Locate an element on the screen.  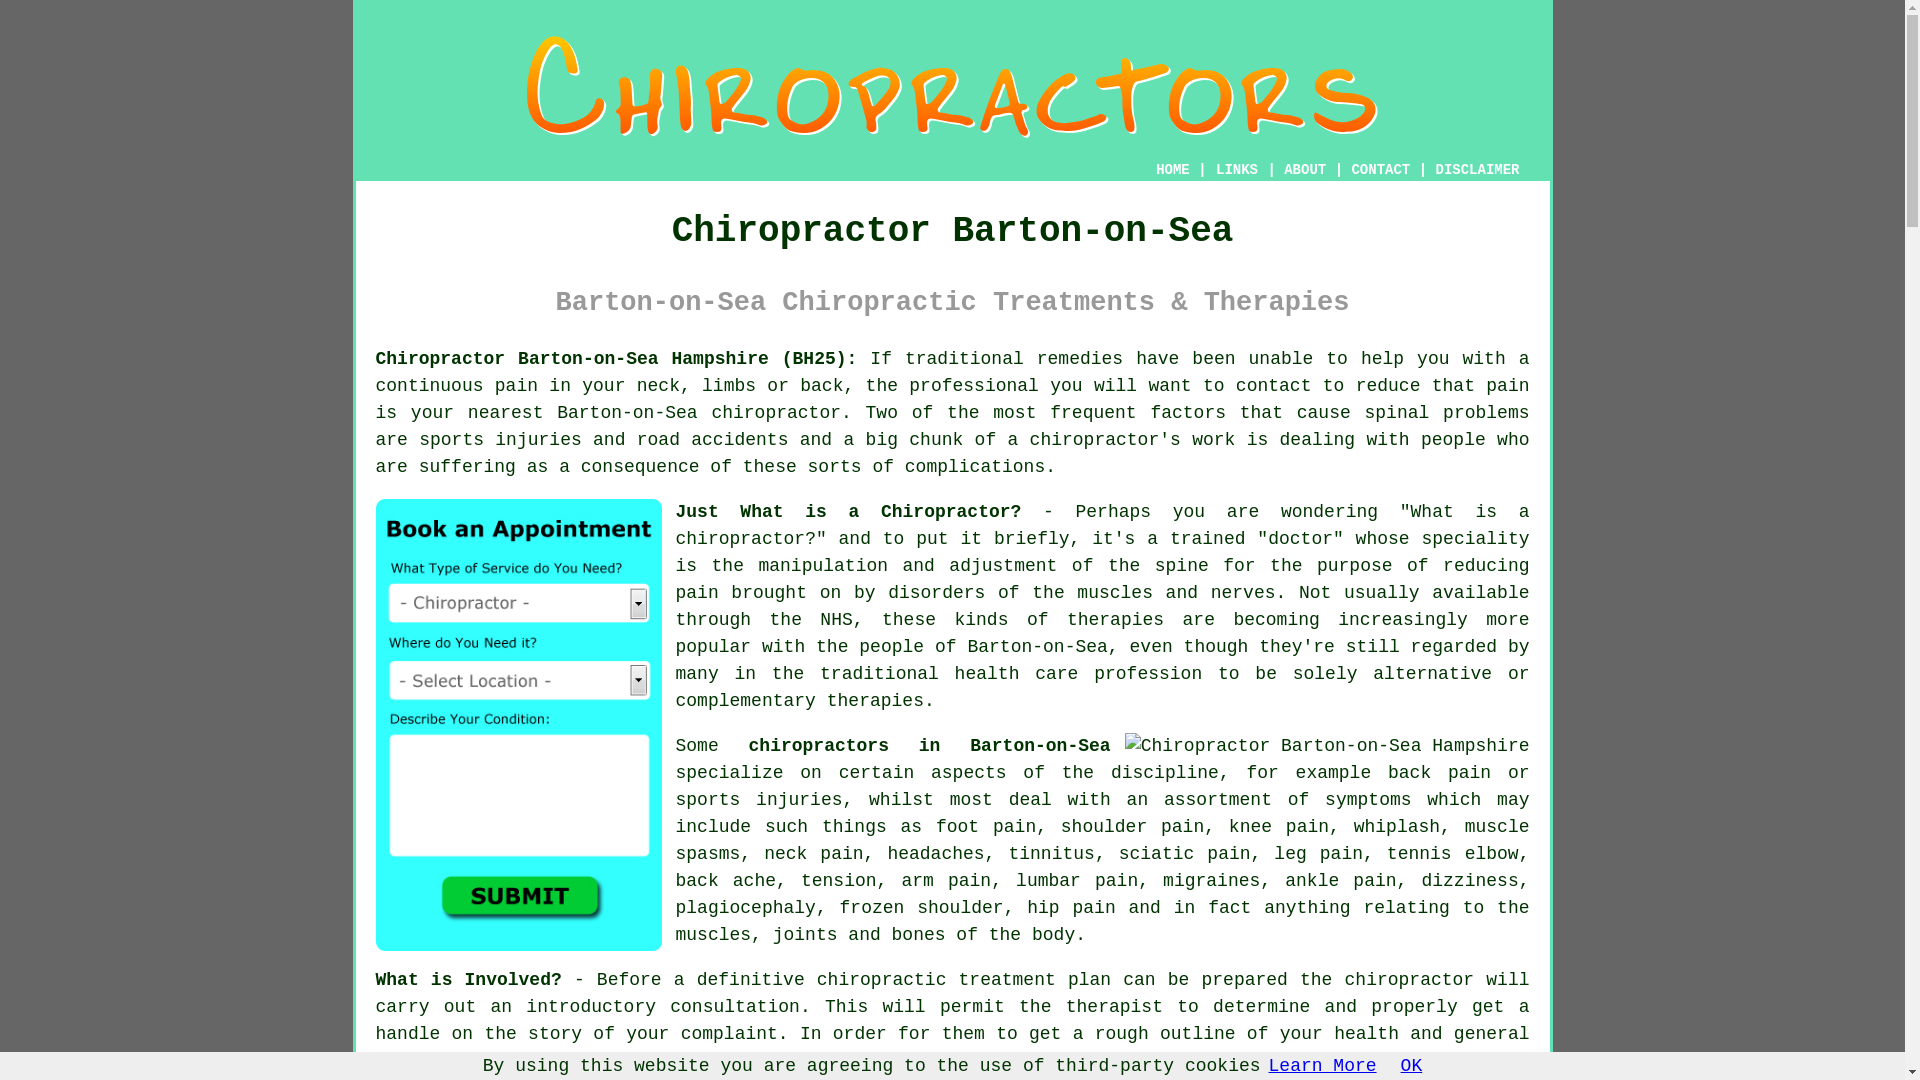
Chiropractor Barton-on-Sea Hampshire is located at coordinates (952, 87).